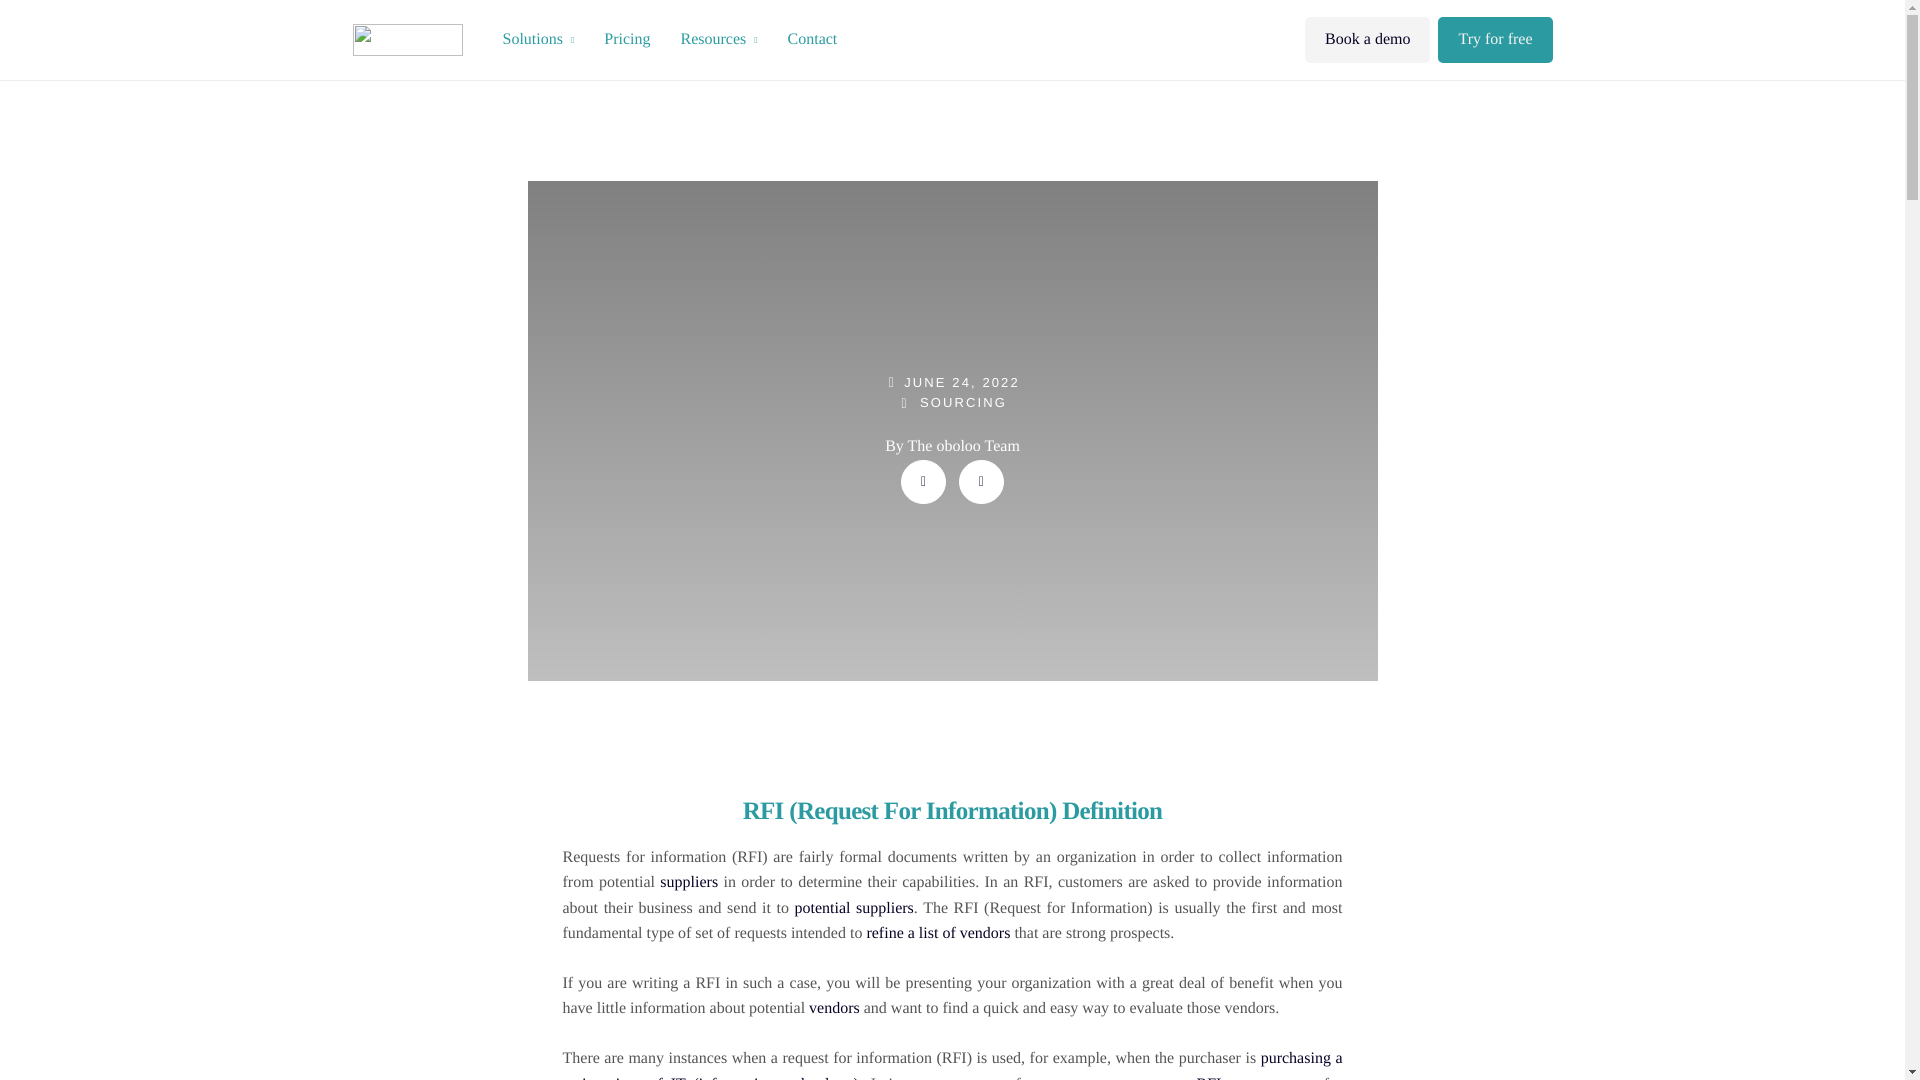 The height and width of the screenshot is (1080, 1920). Describe the element at coordinates (1368, 40) in the screenshot. I see `Book a demo` at that location.